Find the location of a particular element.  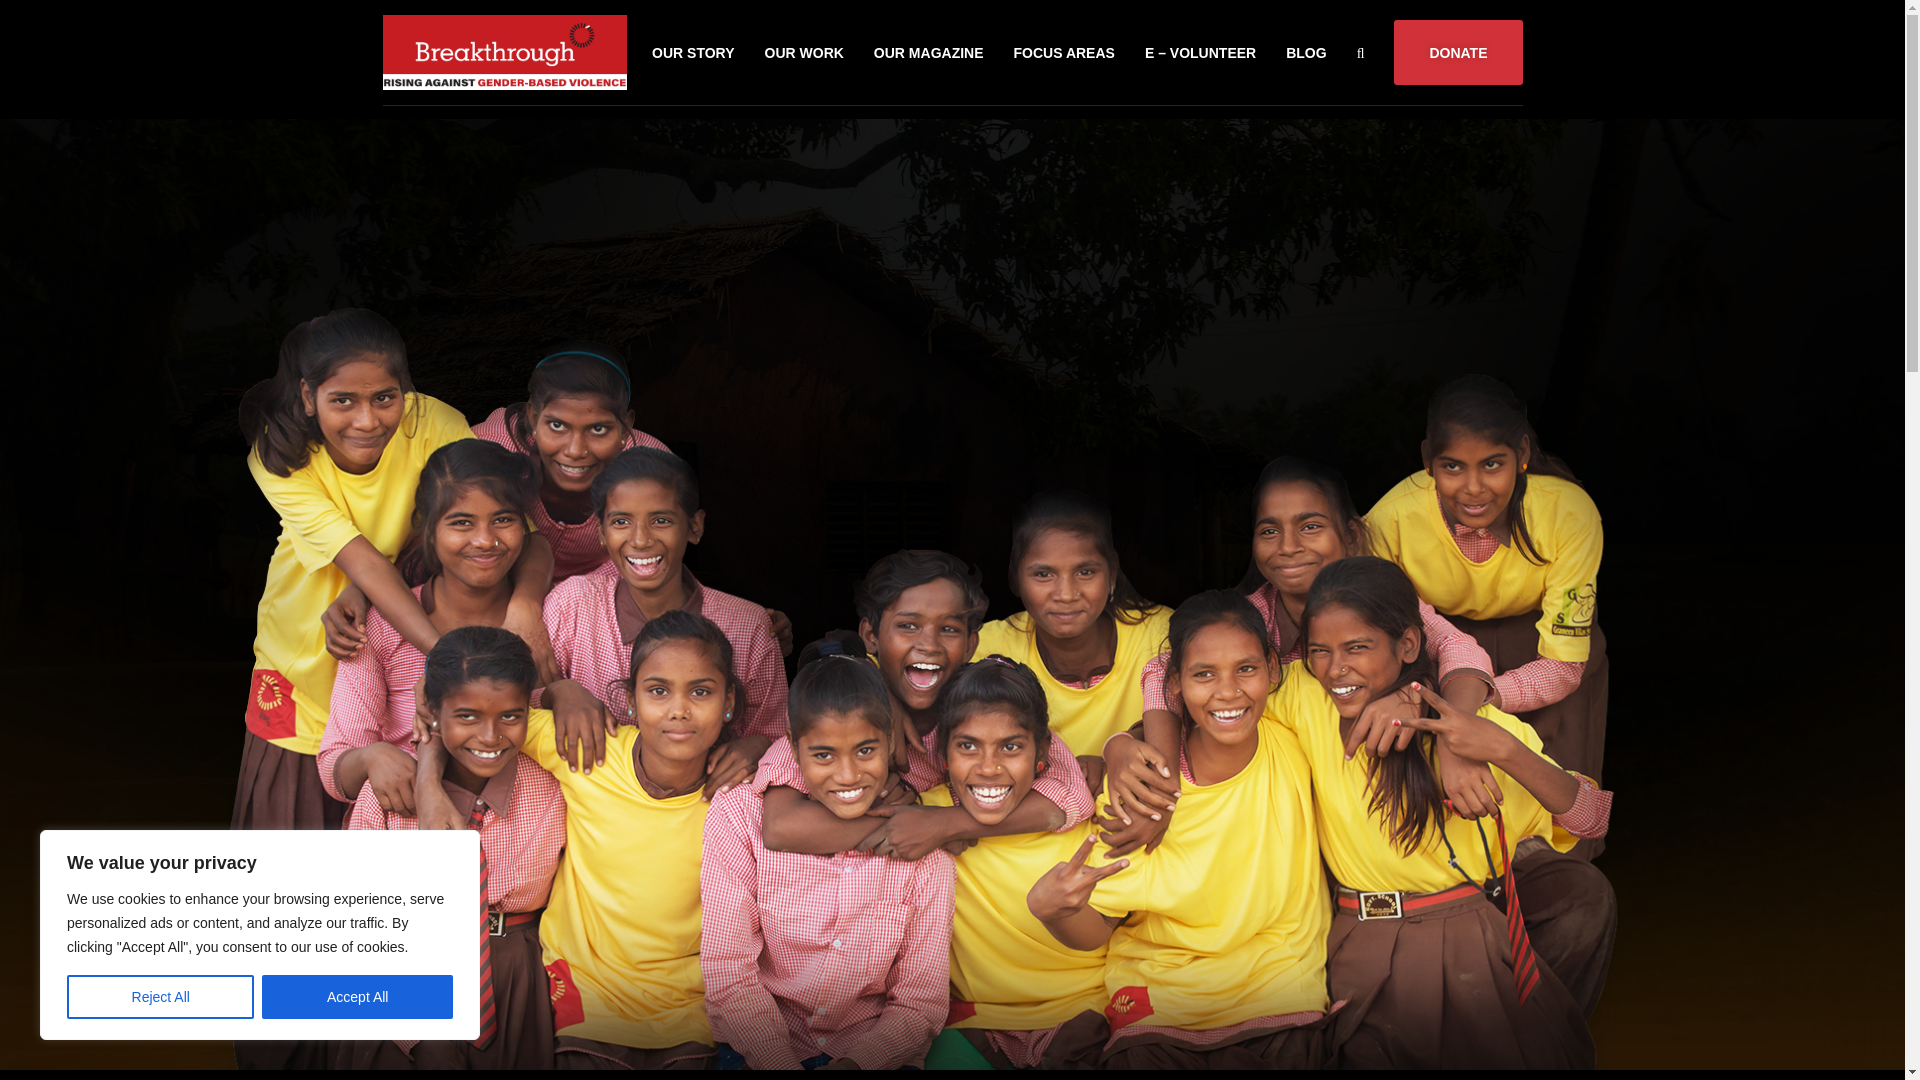

Reject All is located at coordinates (160, 997).